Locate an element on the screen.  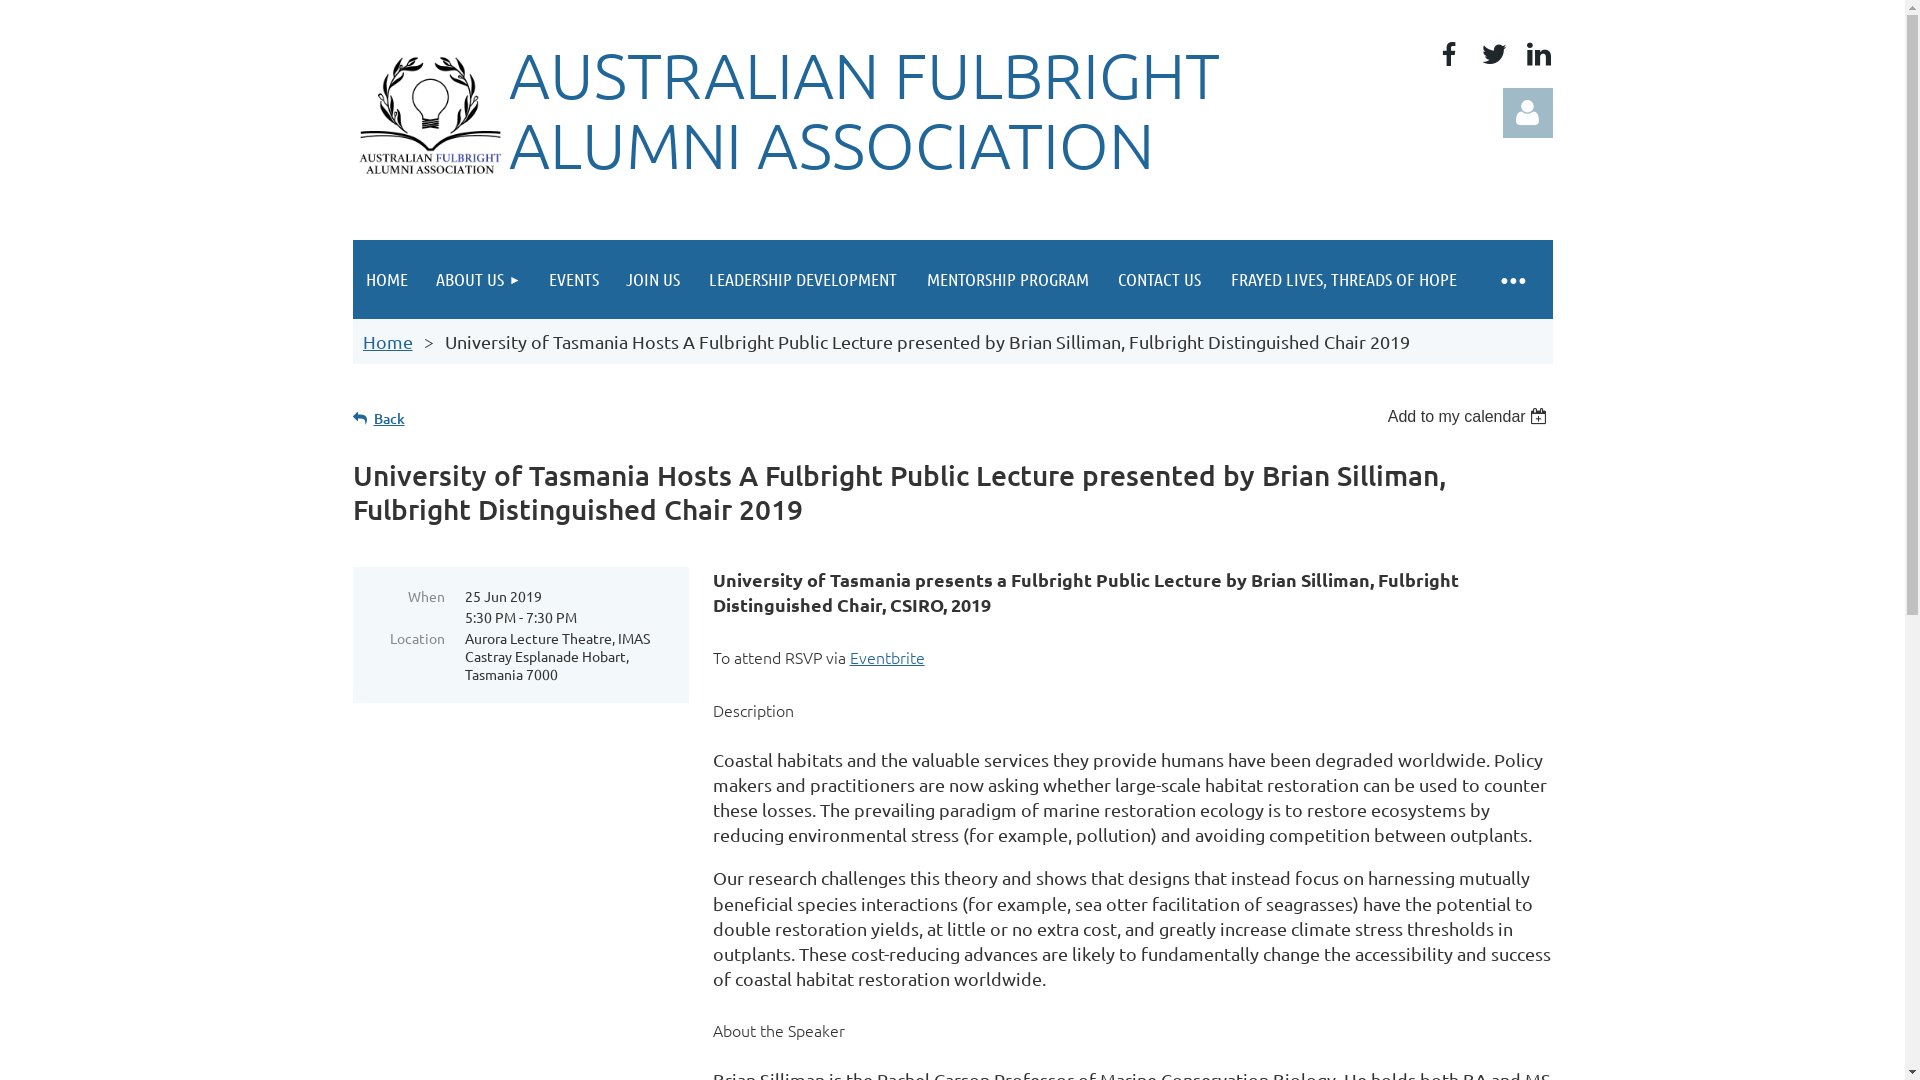
Twitter is located at coordinates (1494, 54).